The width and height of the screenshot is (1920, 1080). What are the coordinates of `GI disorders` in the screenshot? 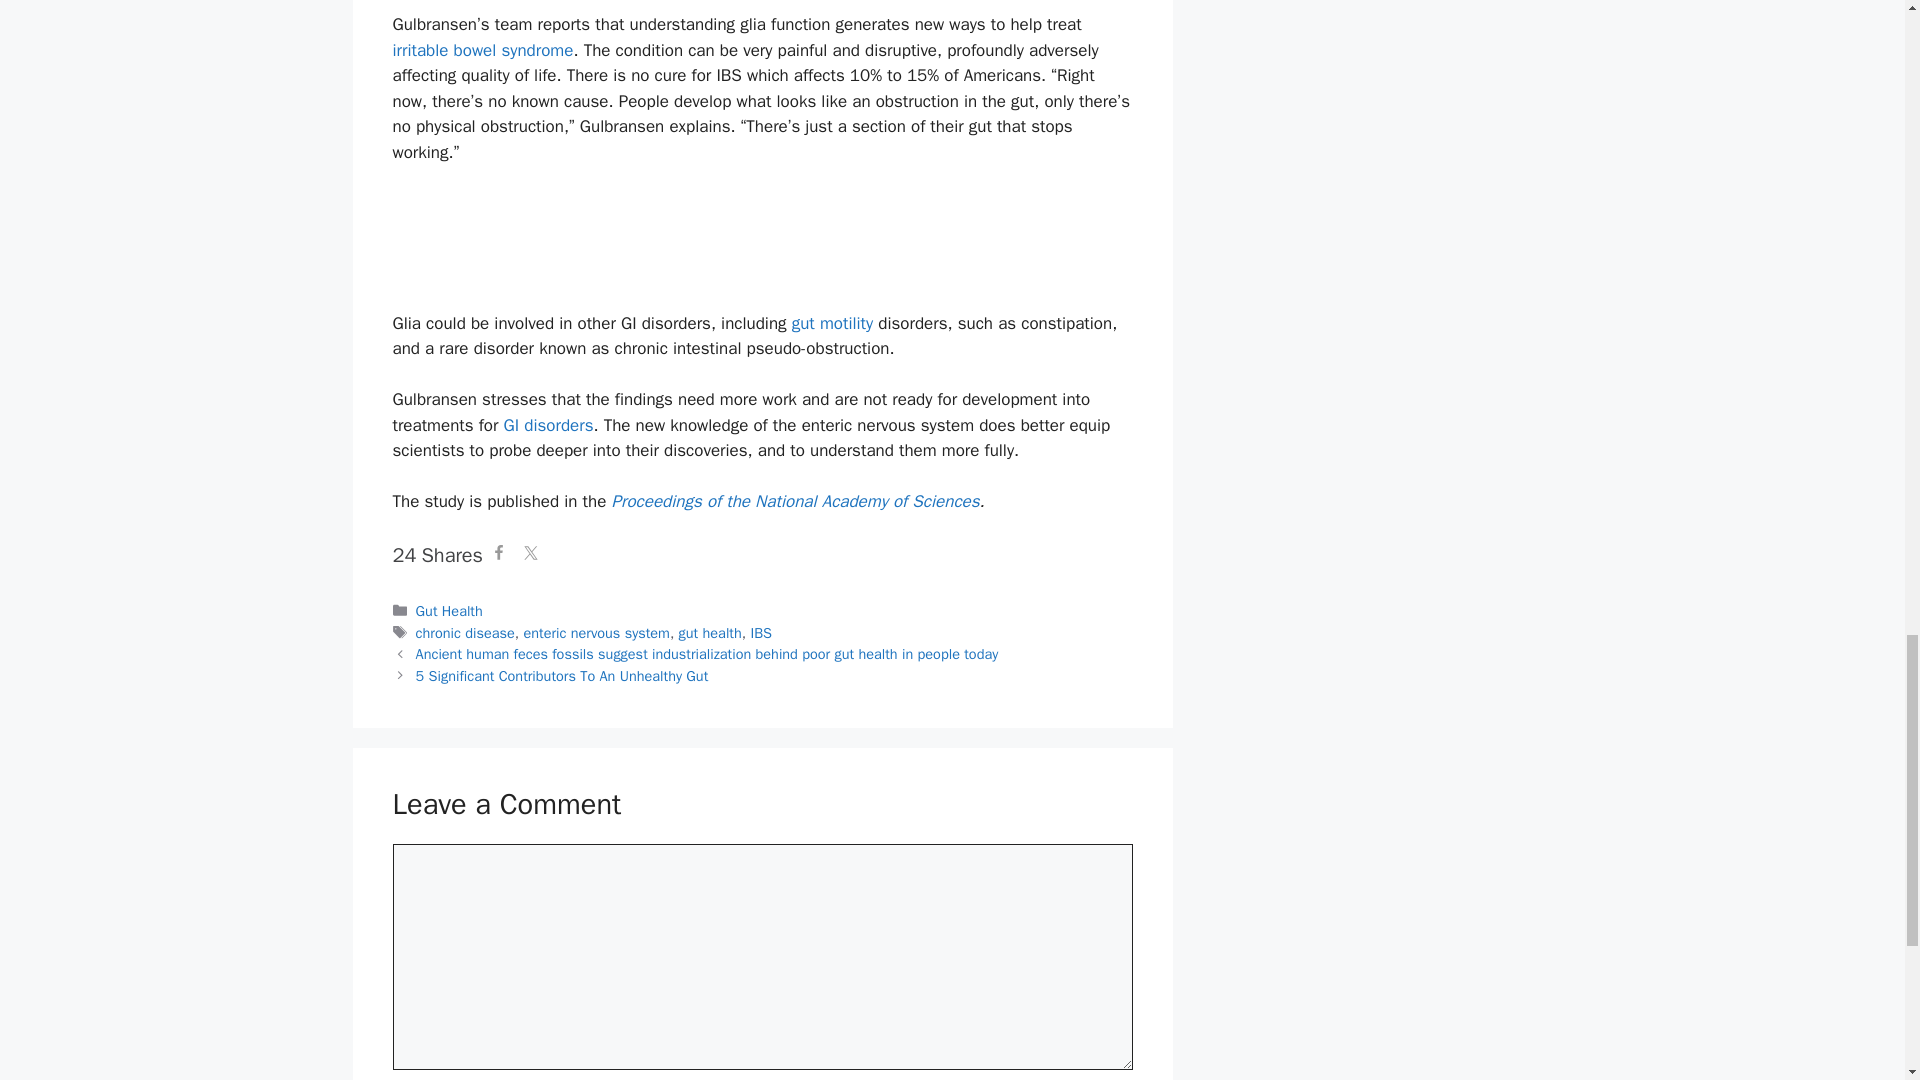 It's located at (548, 425).